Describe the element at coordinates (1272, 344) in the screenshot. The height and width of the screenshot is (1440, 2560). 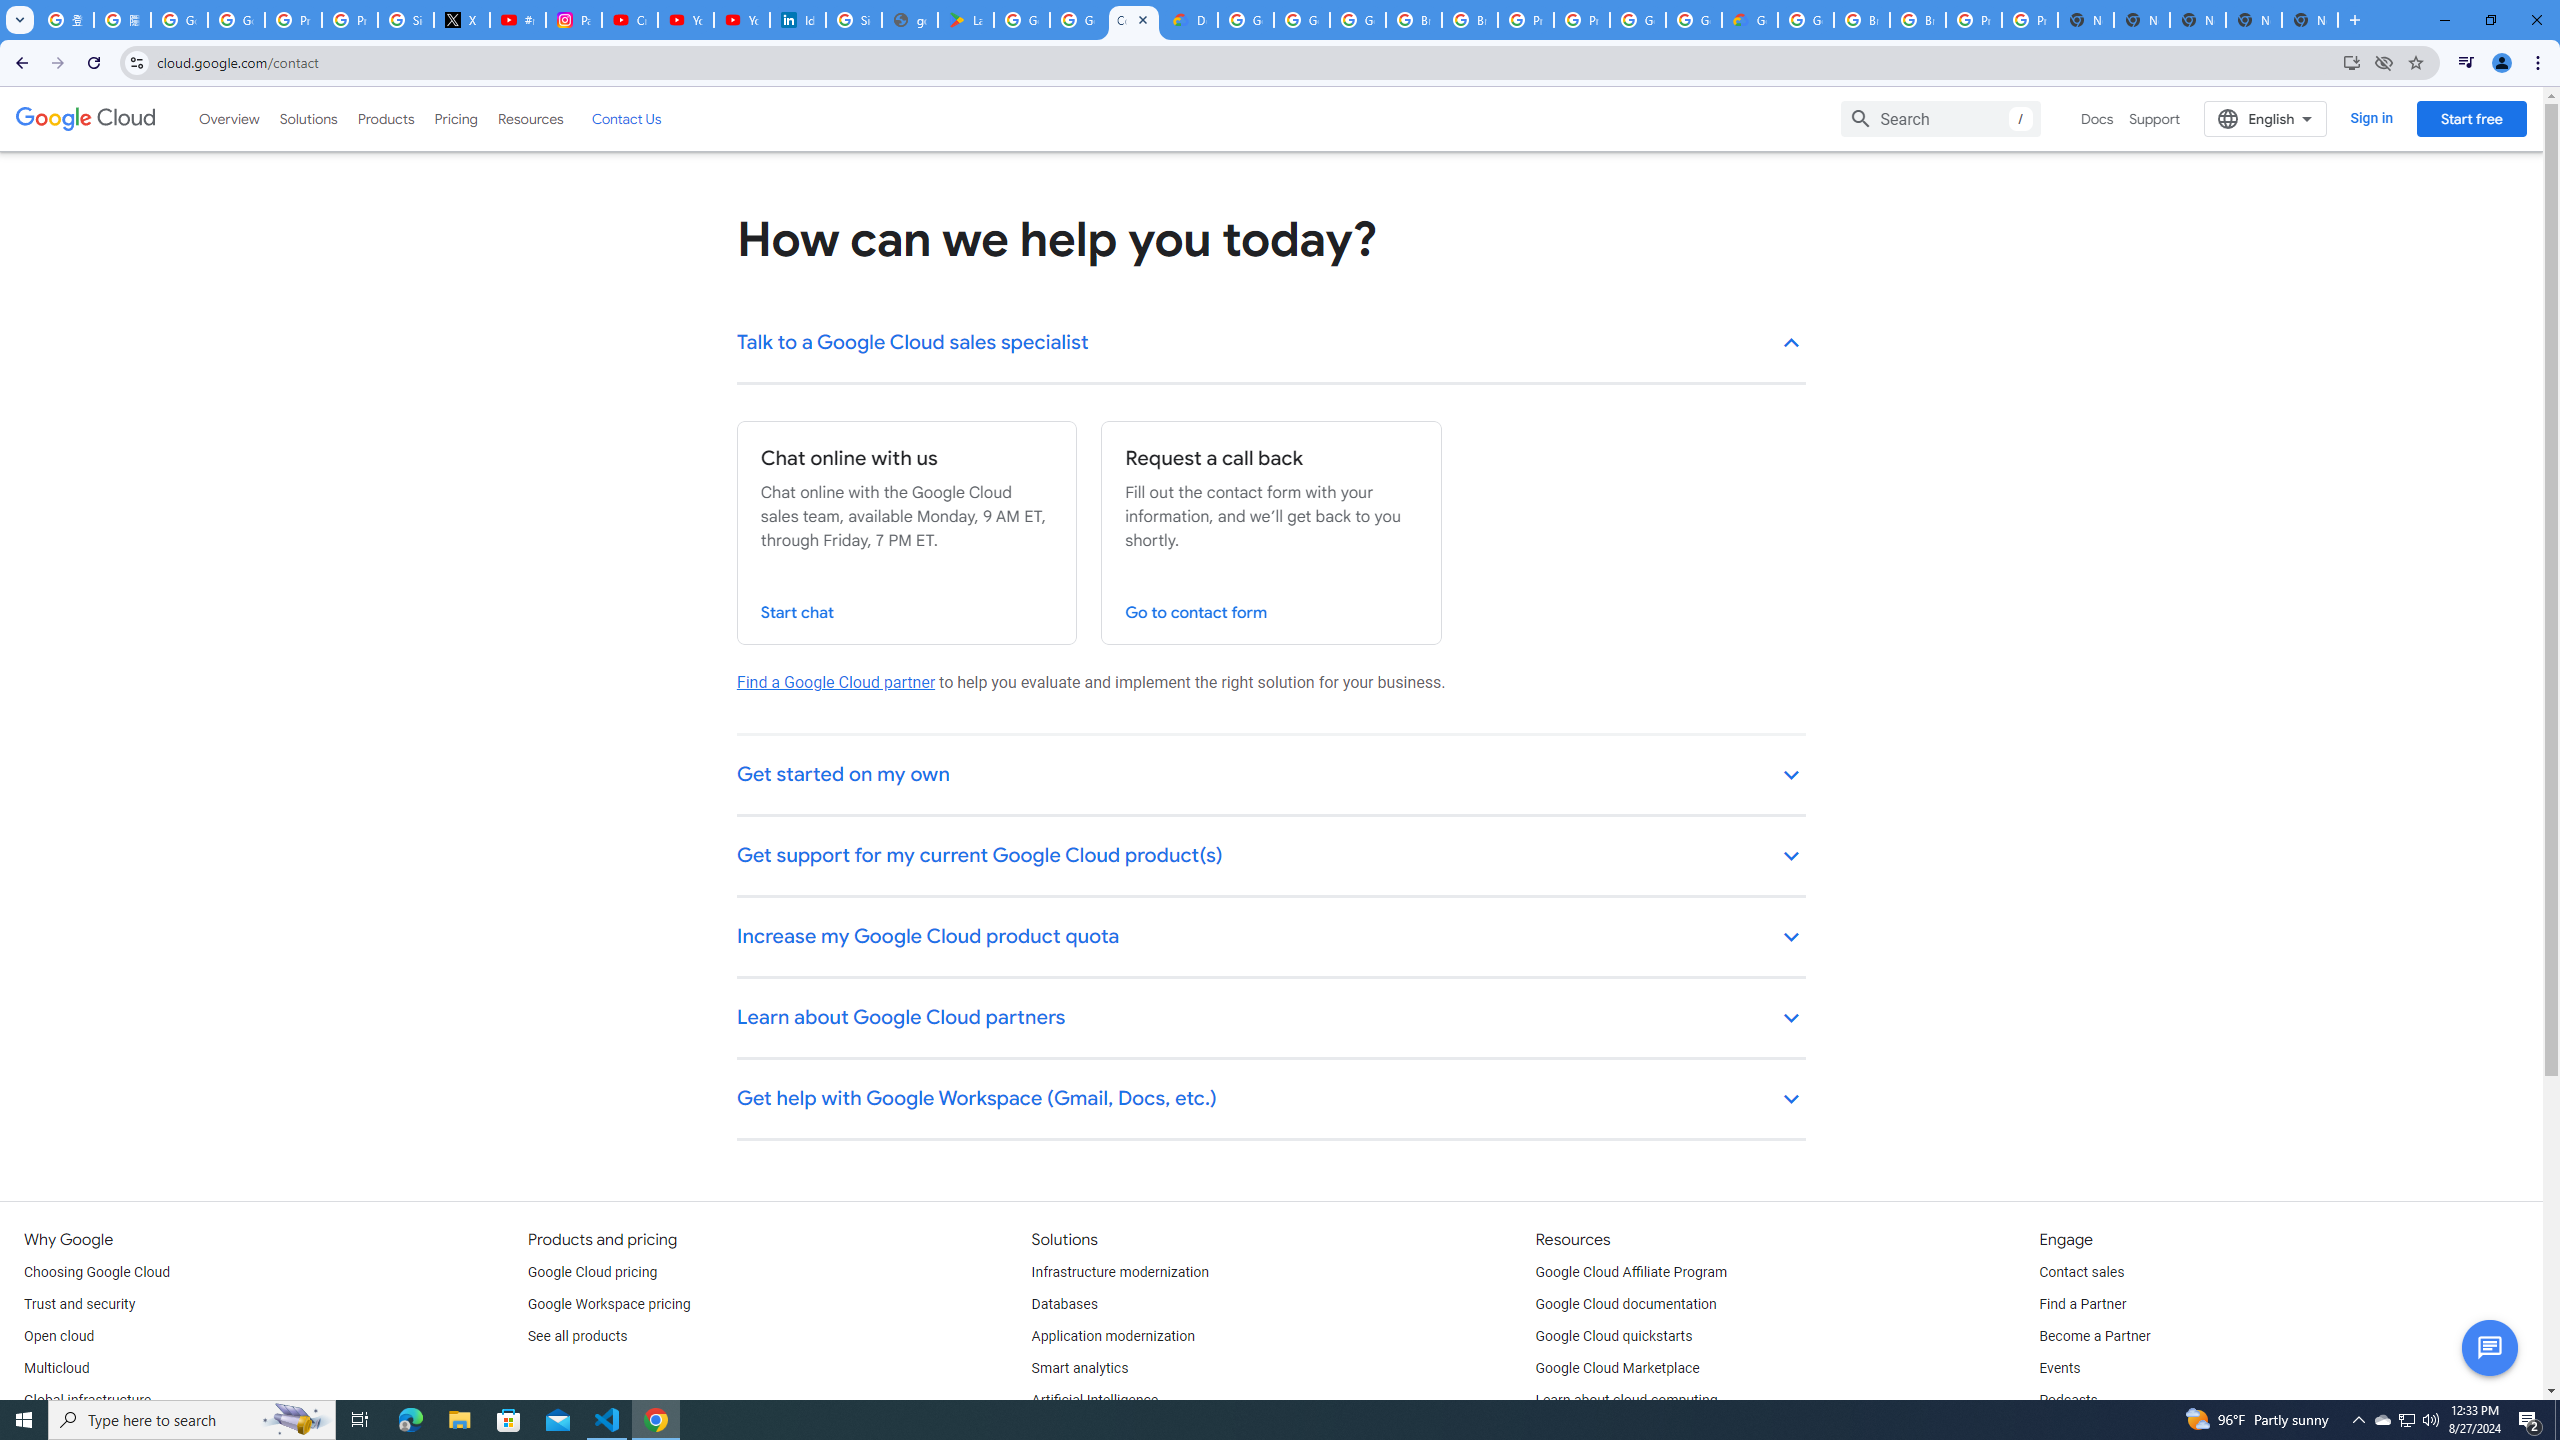
I see `Talk to a Google Cloud sales specialist keyboard_arrow_up` at that location.